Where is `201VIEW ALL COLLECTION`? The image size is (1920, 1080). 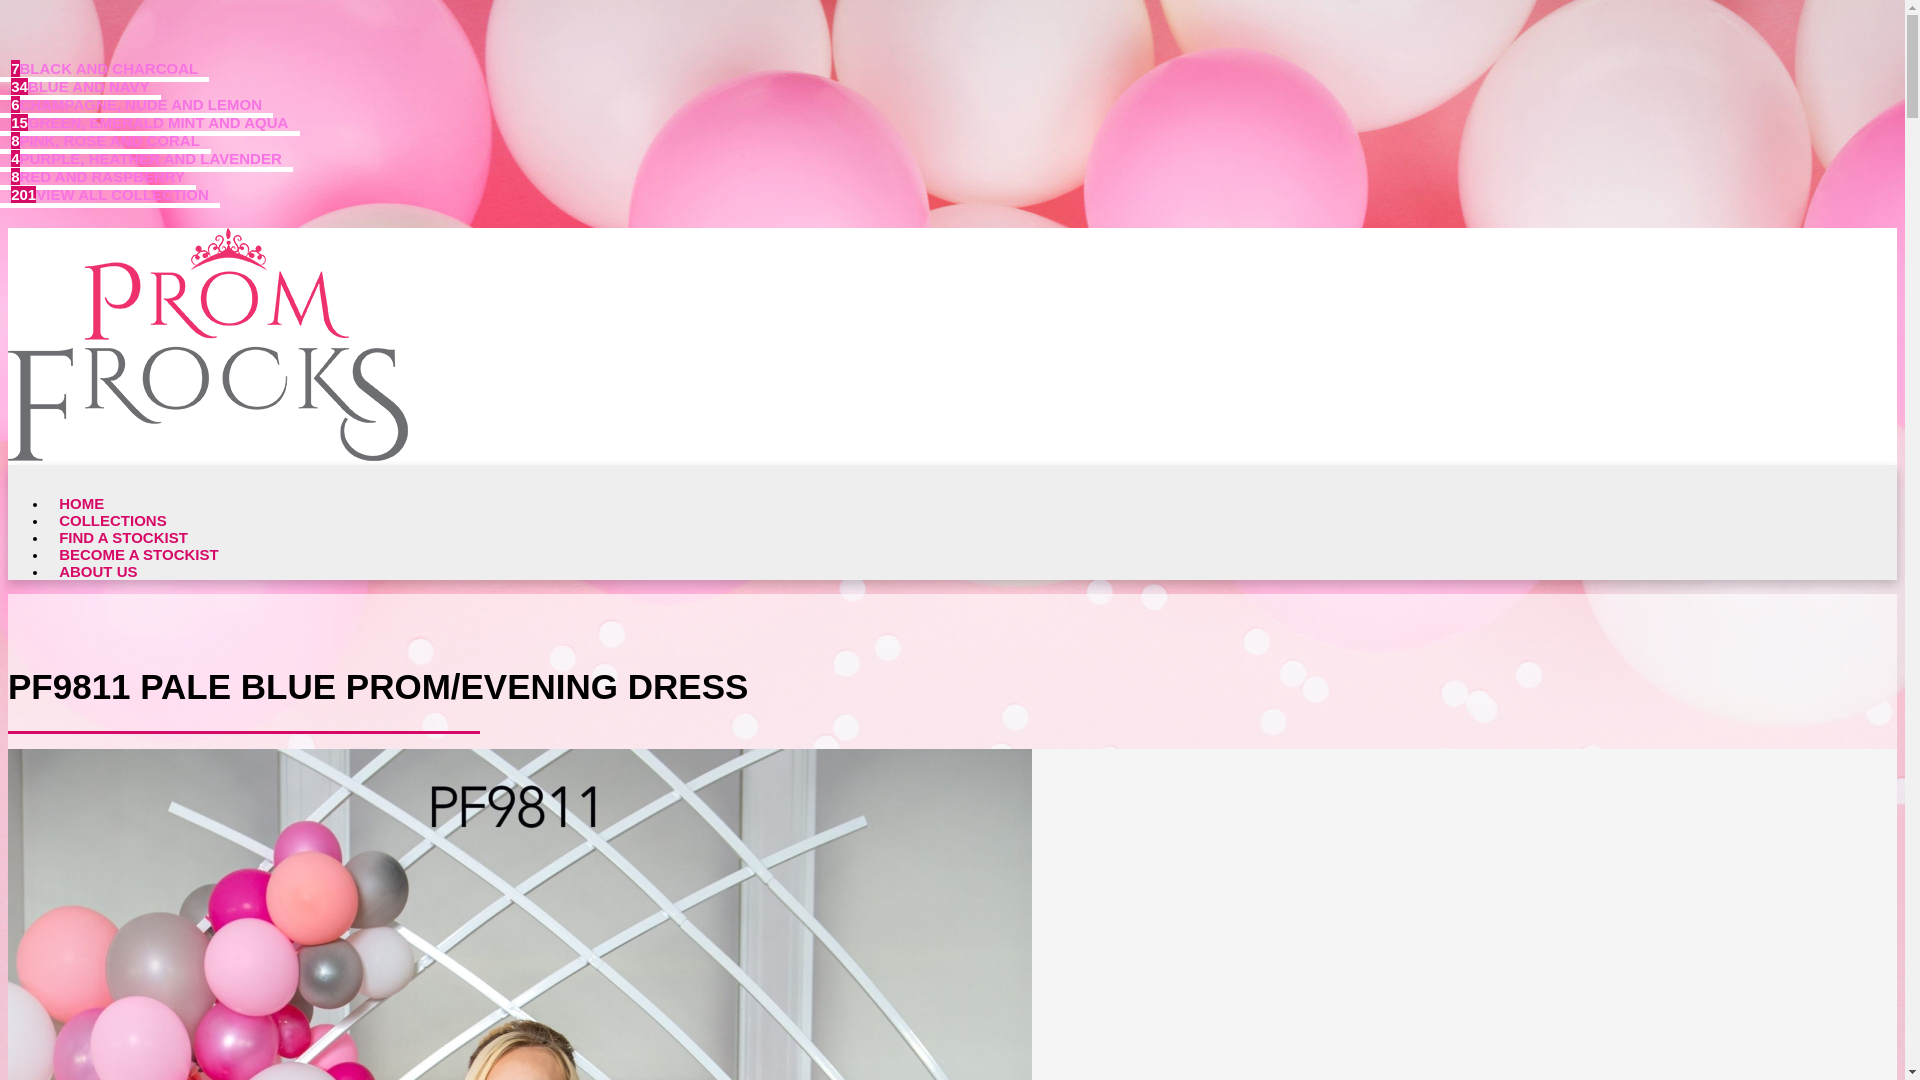
201VIEW ALL COLLECTION is located at coordinates (110, 194).